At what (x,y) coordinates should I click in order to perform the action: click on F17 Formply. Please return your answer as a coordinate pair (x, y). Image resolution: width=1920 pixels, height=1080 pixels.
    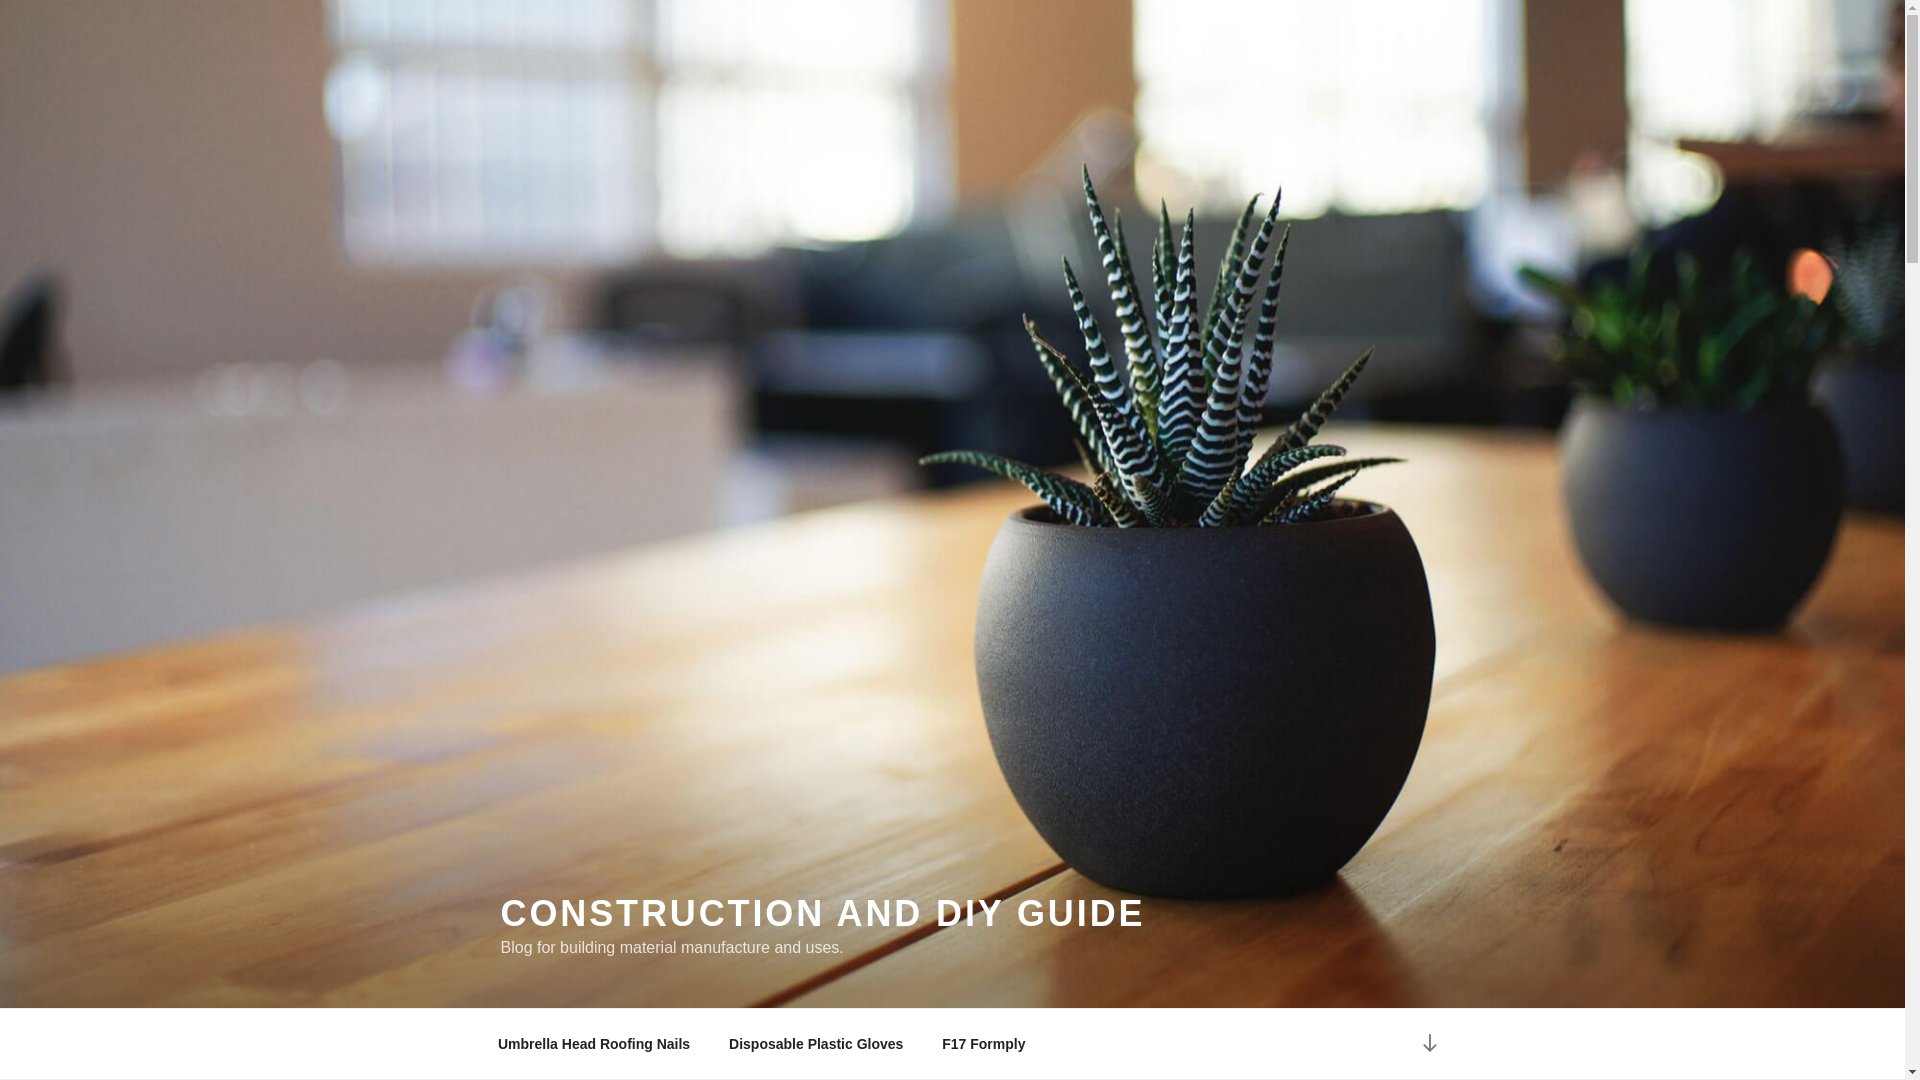
    Looking at the image, I should click on (984, 1044).